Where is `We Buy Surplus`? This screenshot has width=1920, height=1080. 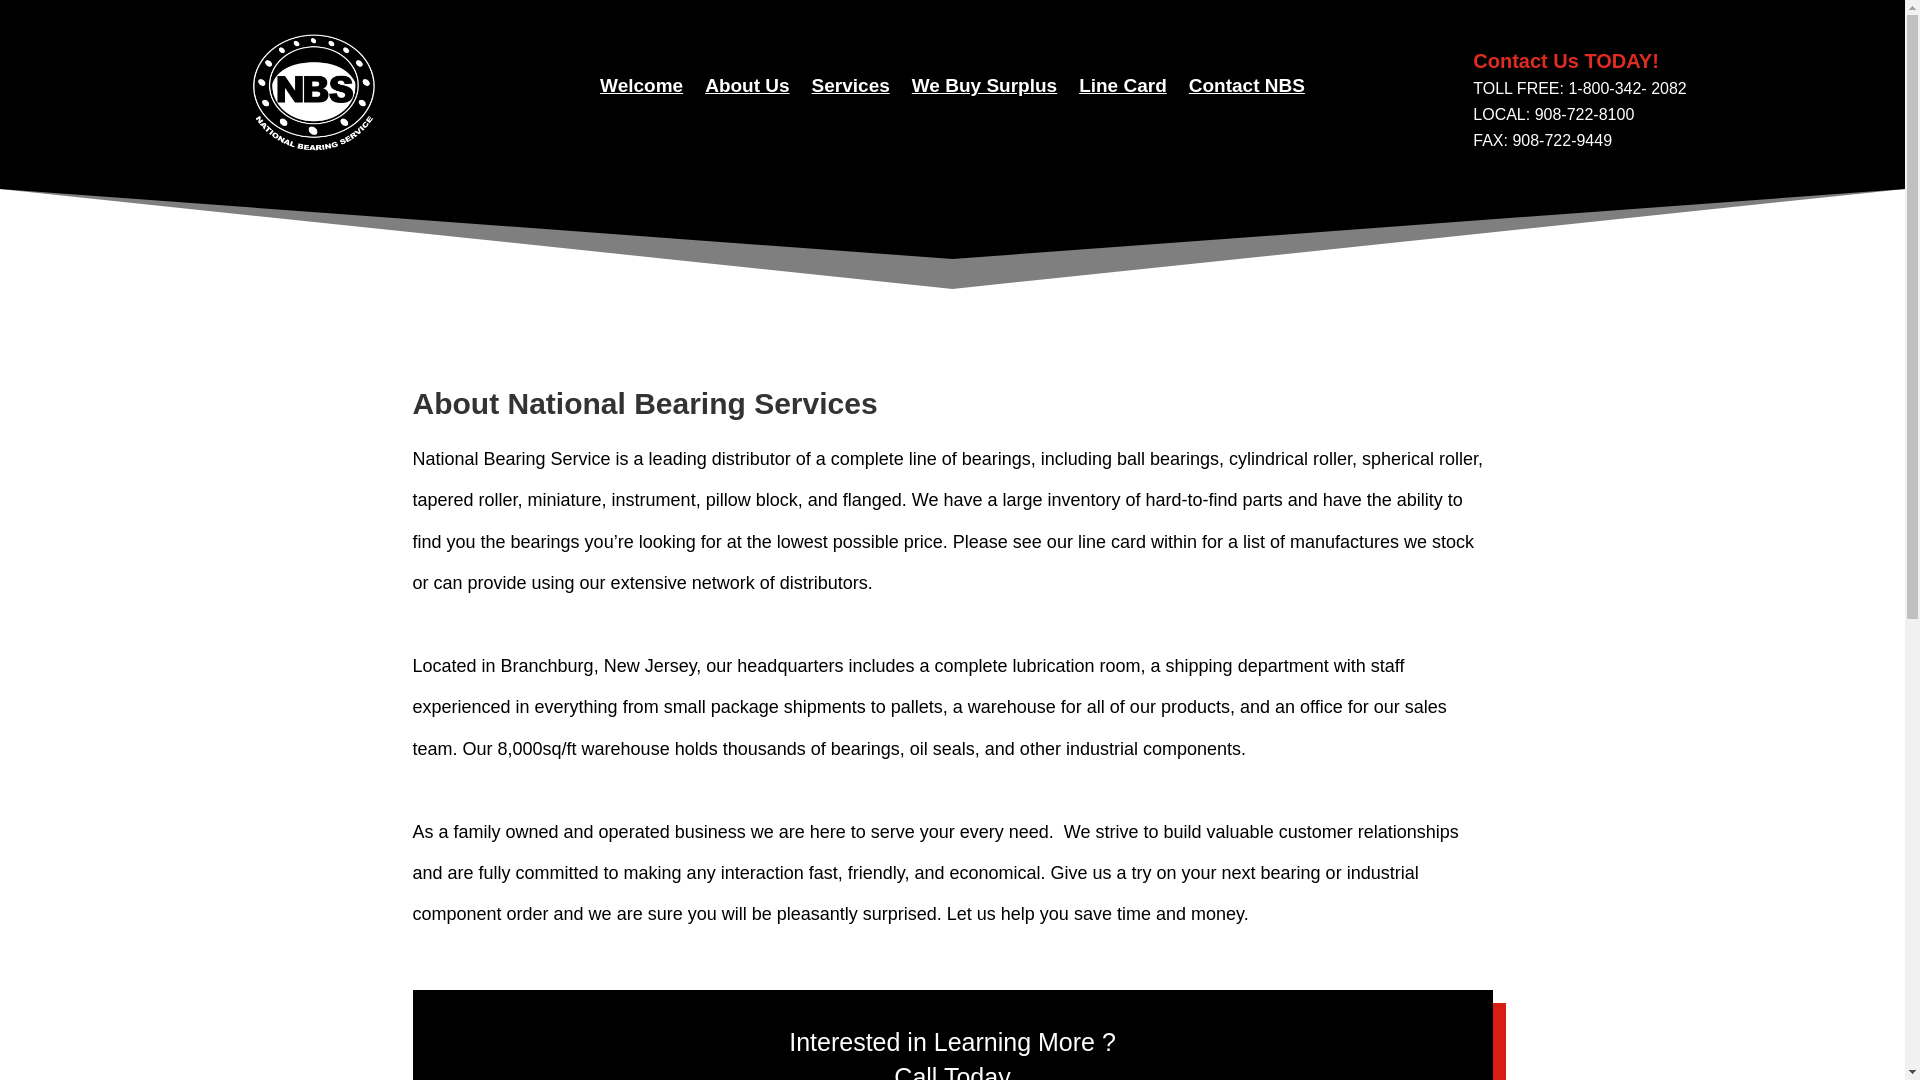 We Buy Surplus is located at coordinates (984, 90).